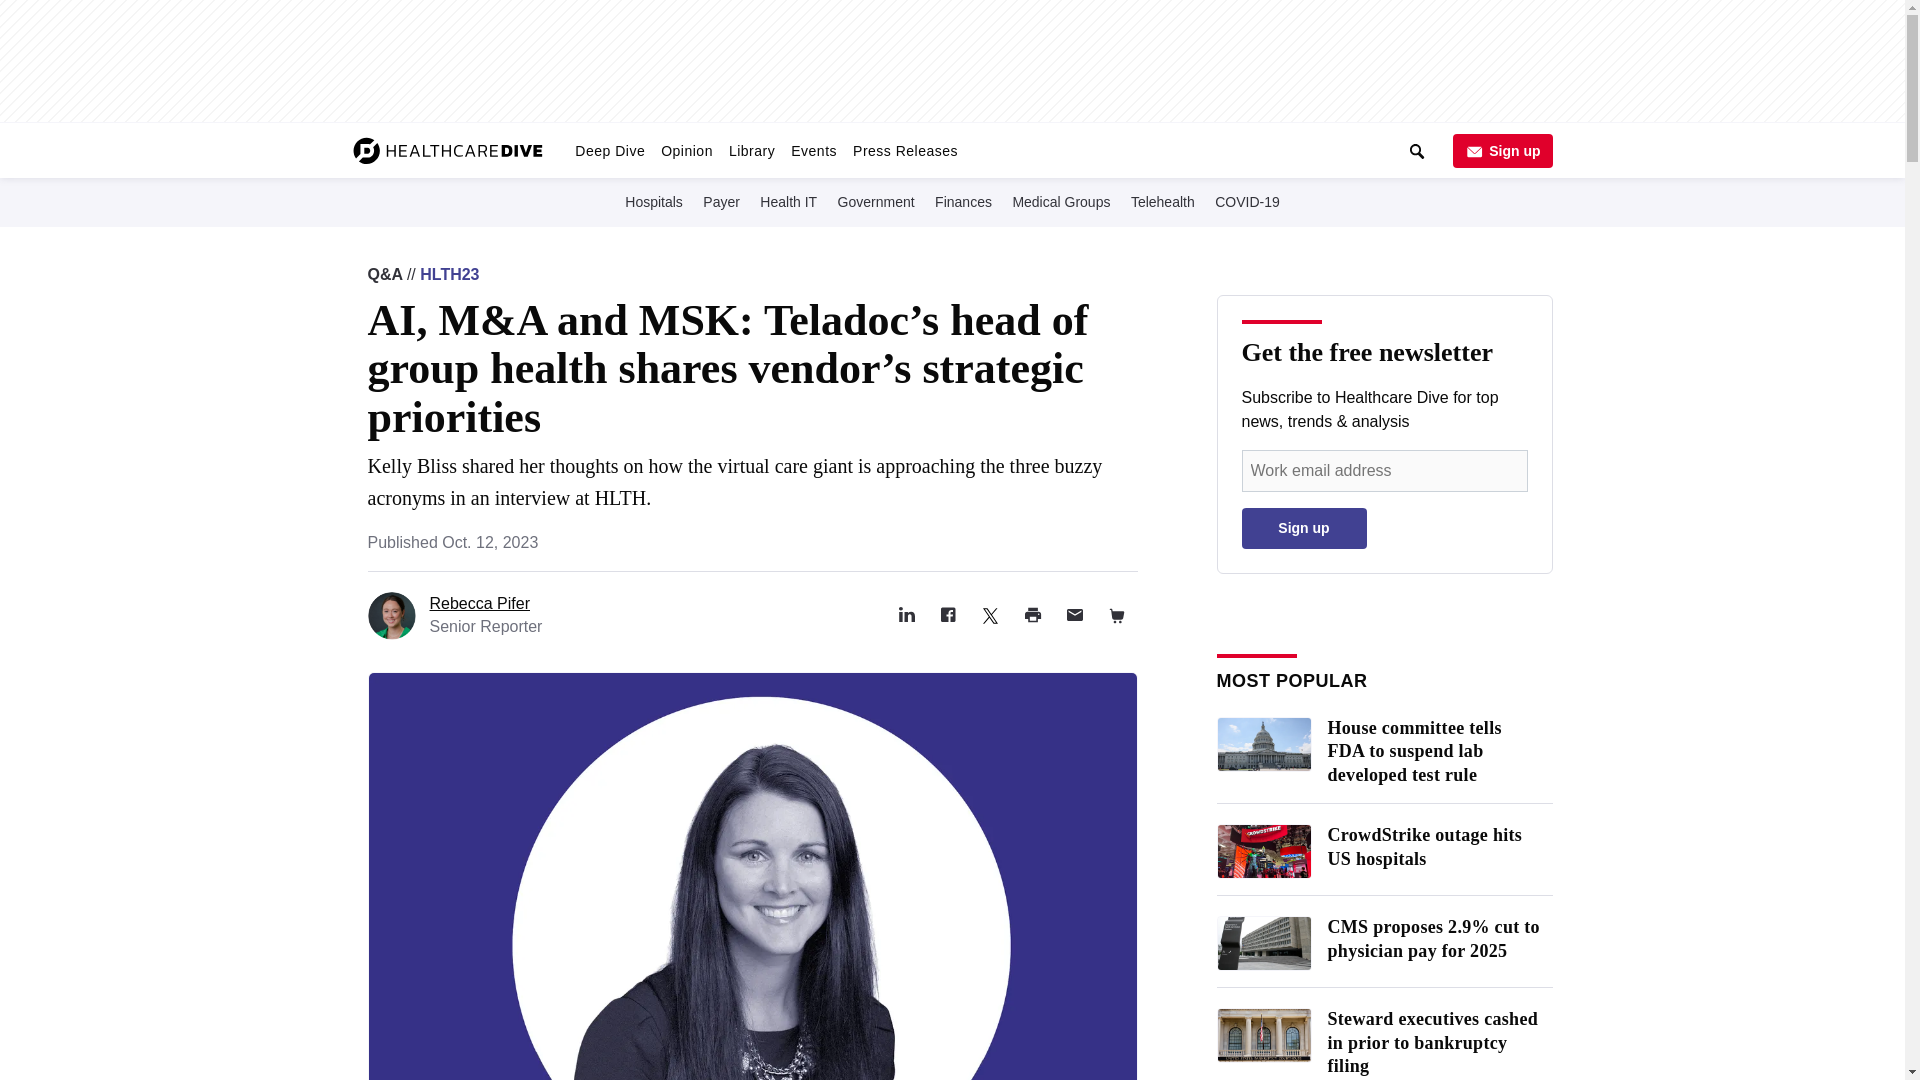 This screenshot has height=1080, width=1920. I want to click on Telehealth, so click(1162, 201).